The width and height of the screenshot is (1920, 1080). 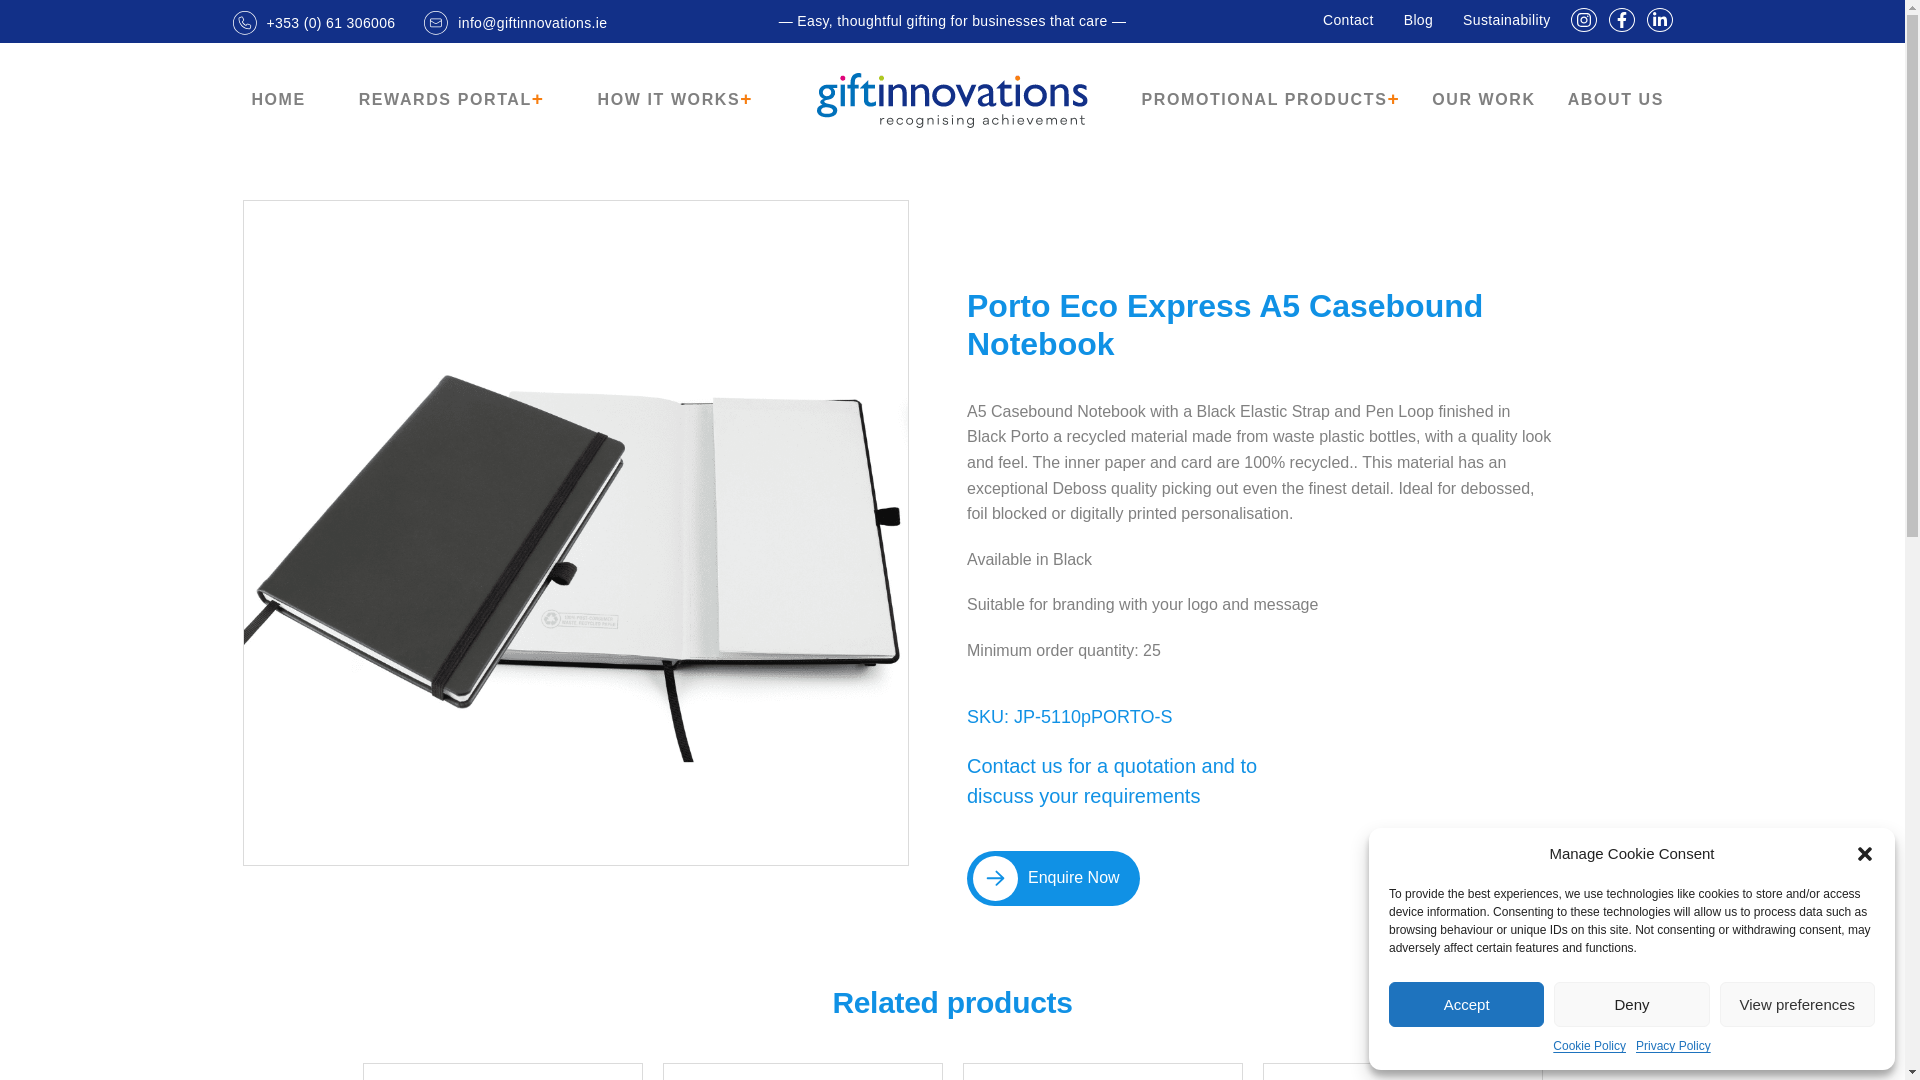 What do you see at coordinates (515, 21) in the screenshot?
I see `Email` at bounding box center [515, 21].